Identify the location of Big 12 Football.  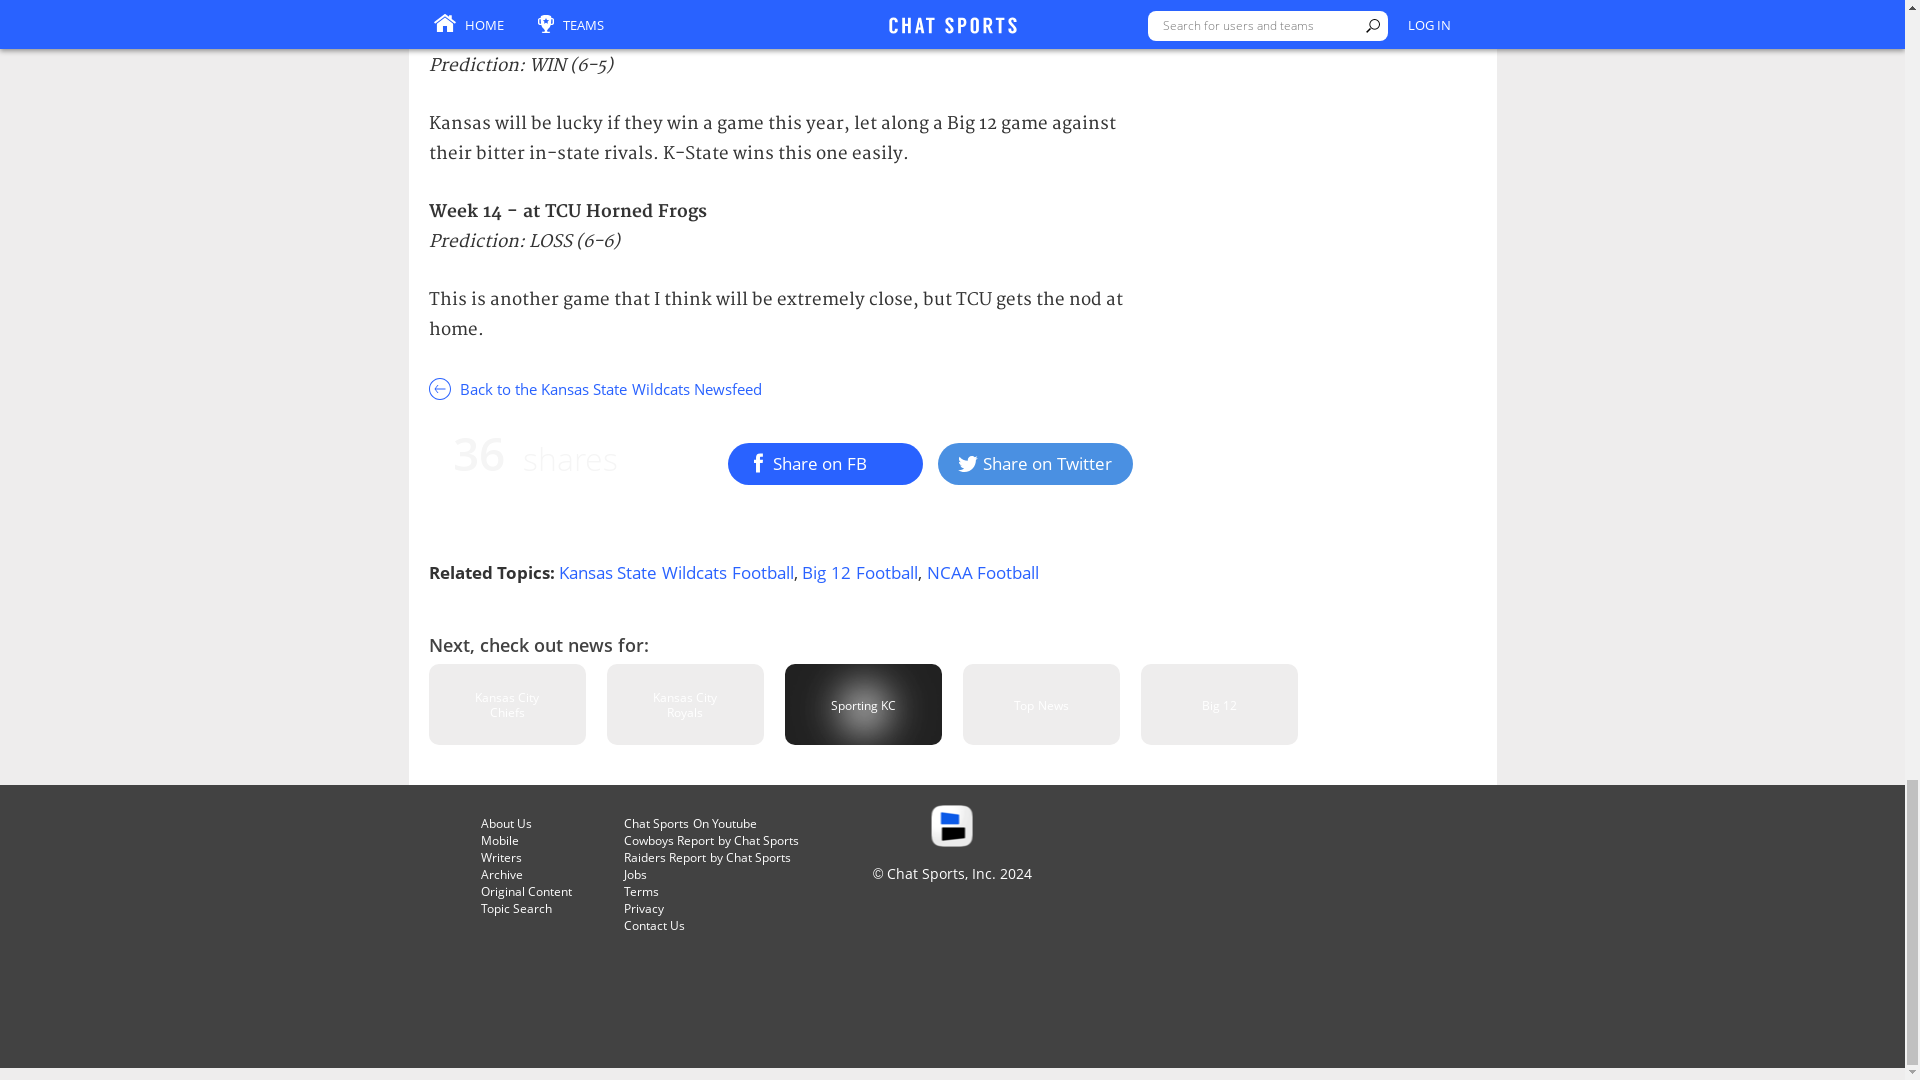
(860, 572).